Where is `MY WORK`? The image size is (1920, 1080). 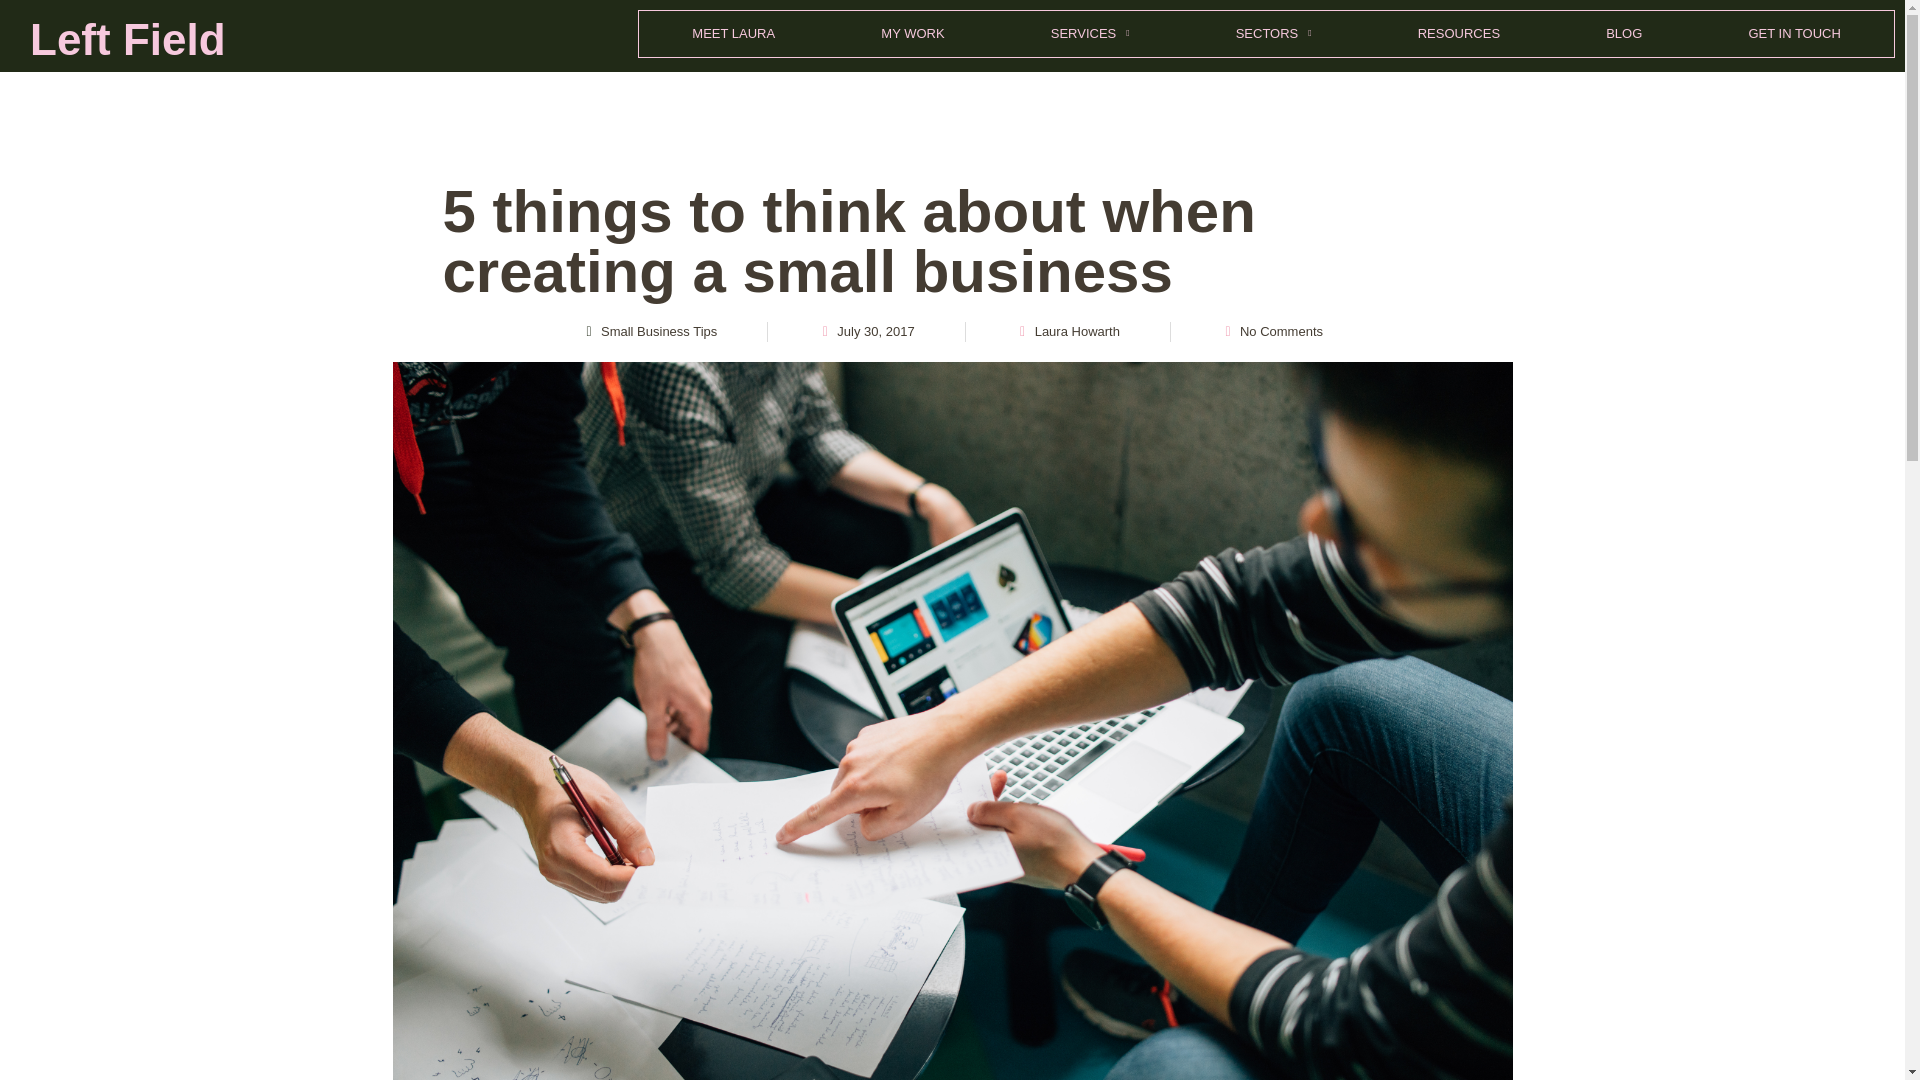
MY WORK is located at coordinates (912, 34).